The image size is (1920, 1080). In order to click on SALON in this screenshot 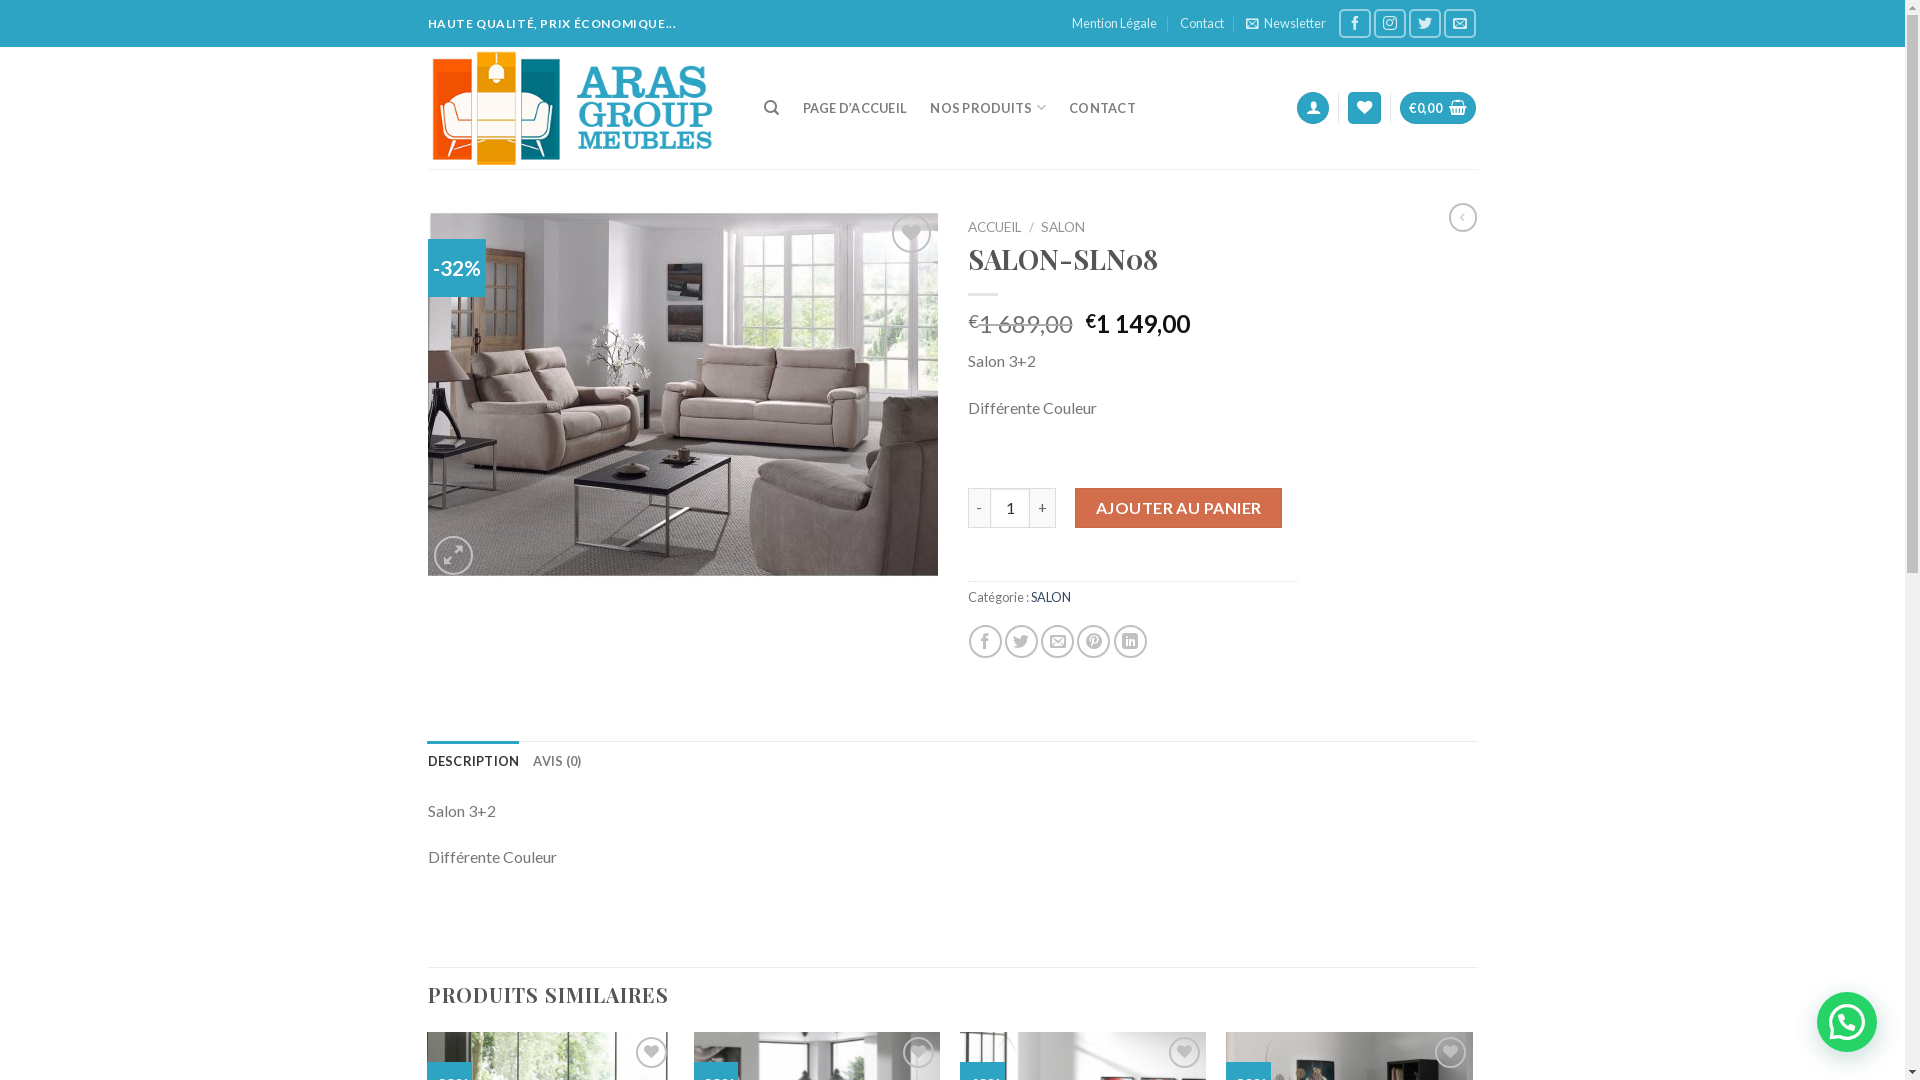, I will do `click(1063, 227)`.